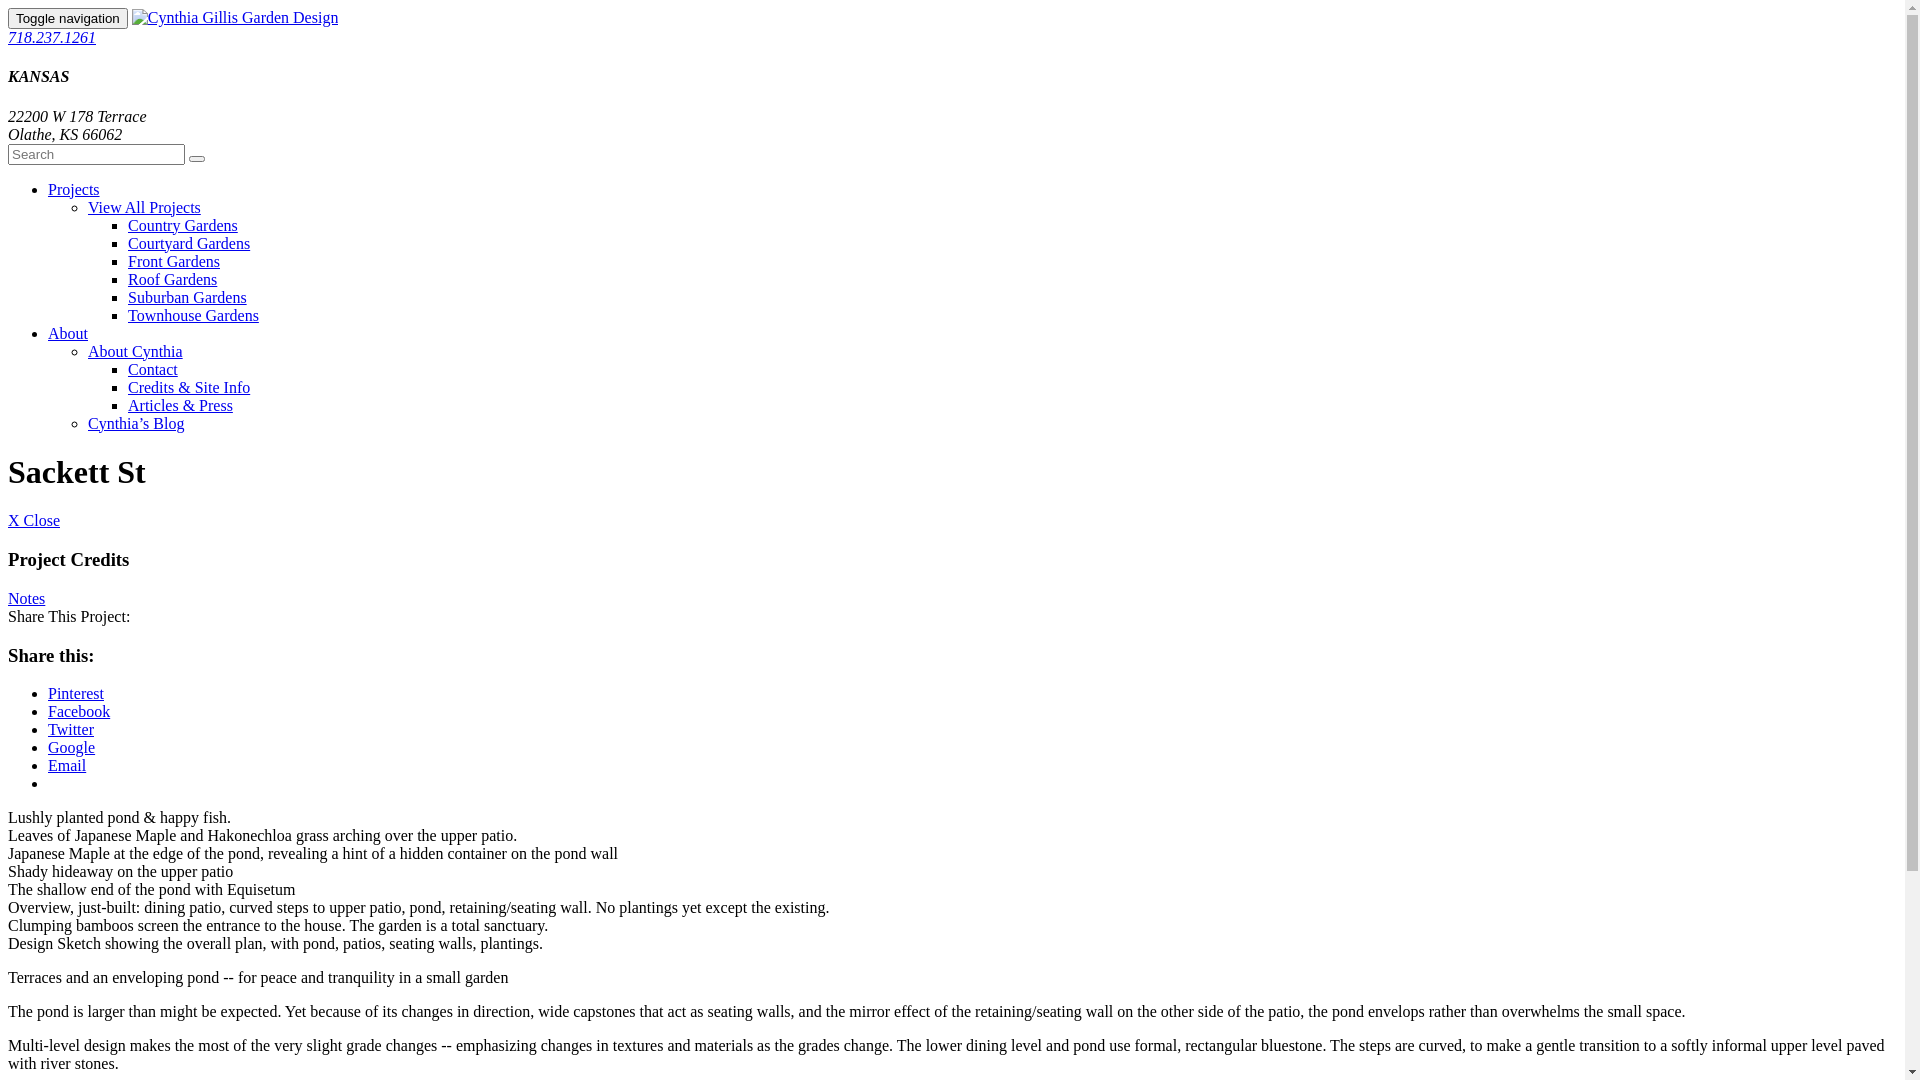  What do you see at coordinates (34, 520) in the screenshot?
I see `X Close` at bounding box center [34, 520].